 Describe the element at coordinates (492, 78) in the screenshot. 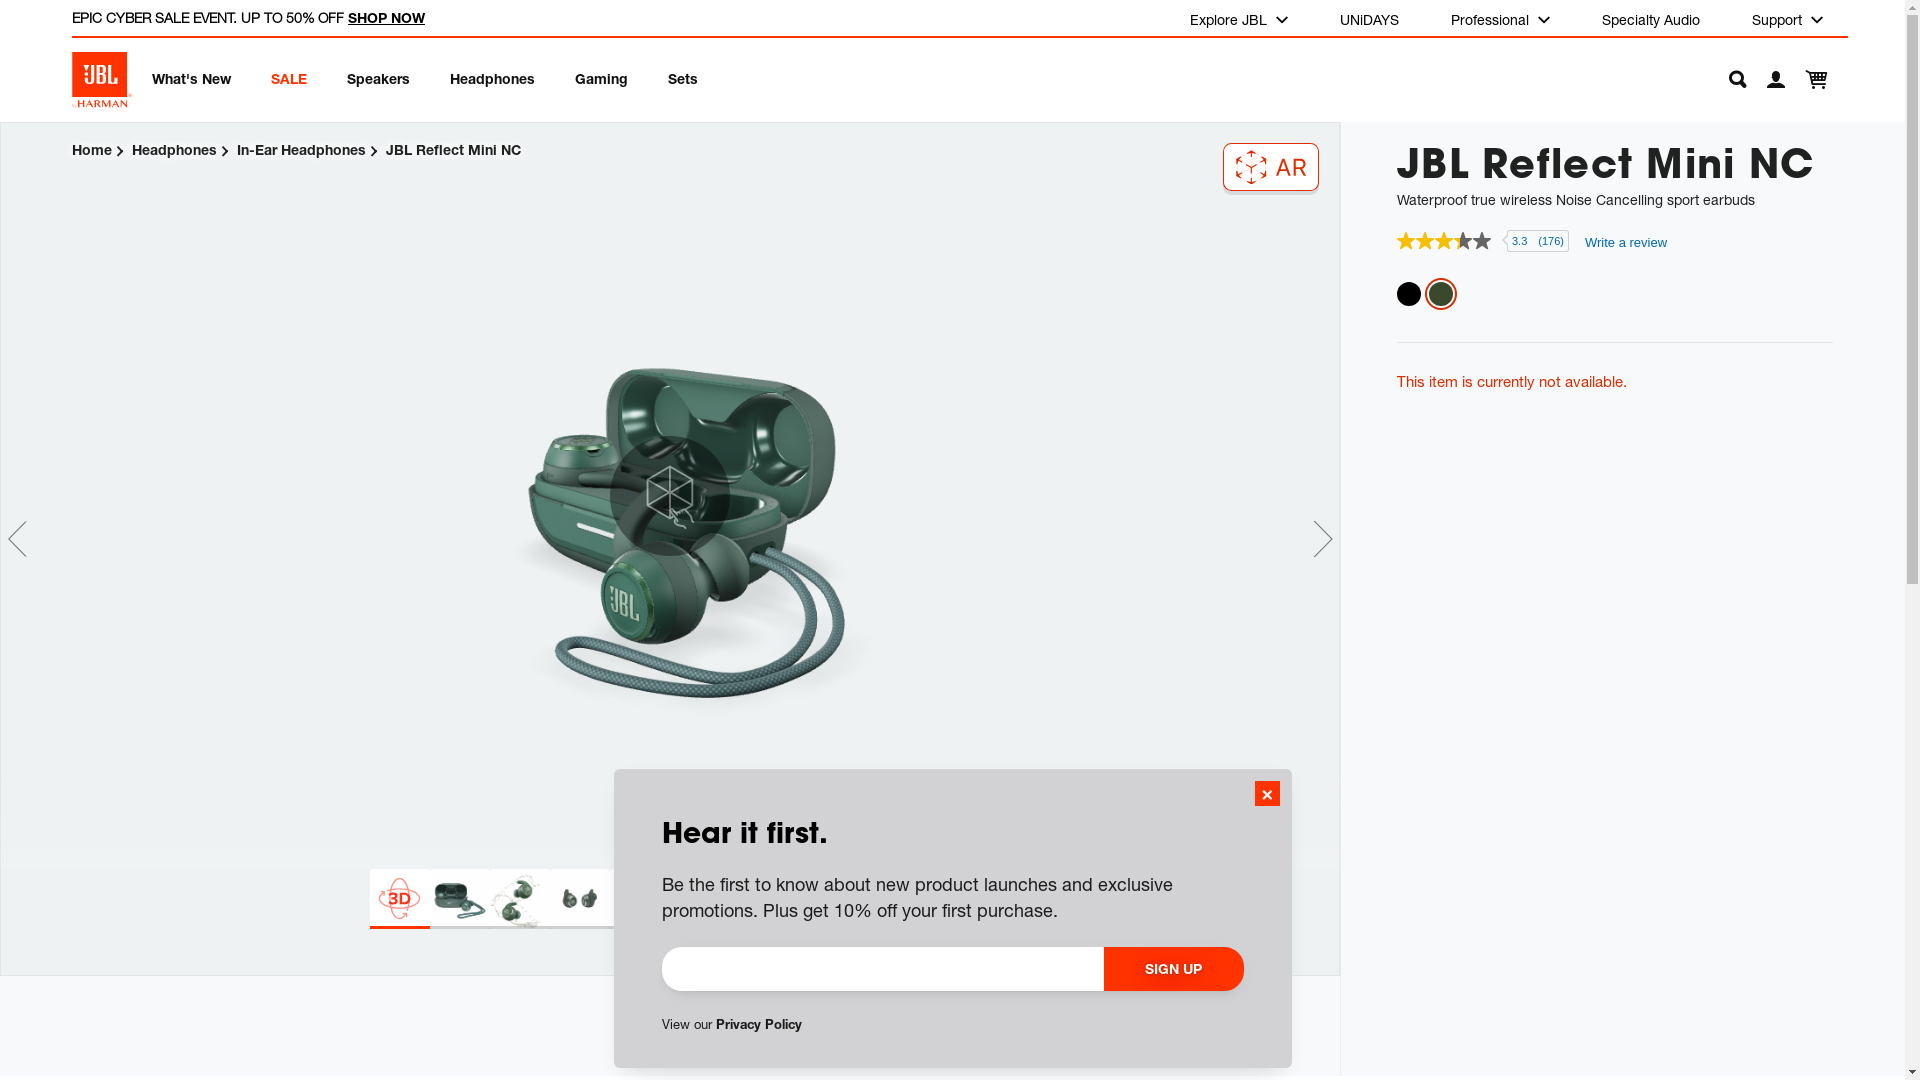

I see `Headphones` at that location.